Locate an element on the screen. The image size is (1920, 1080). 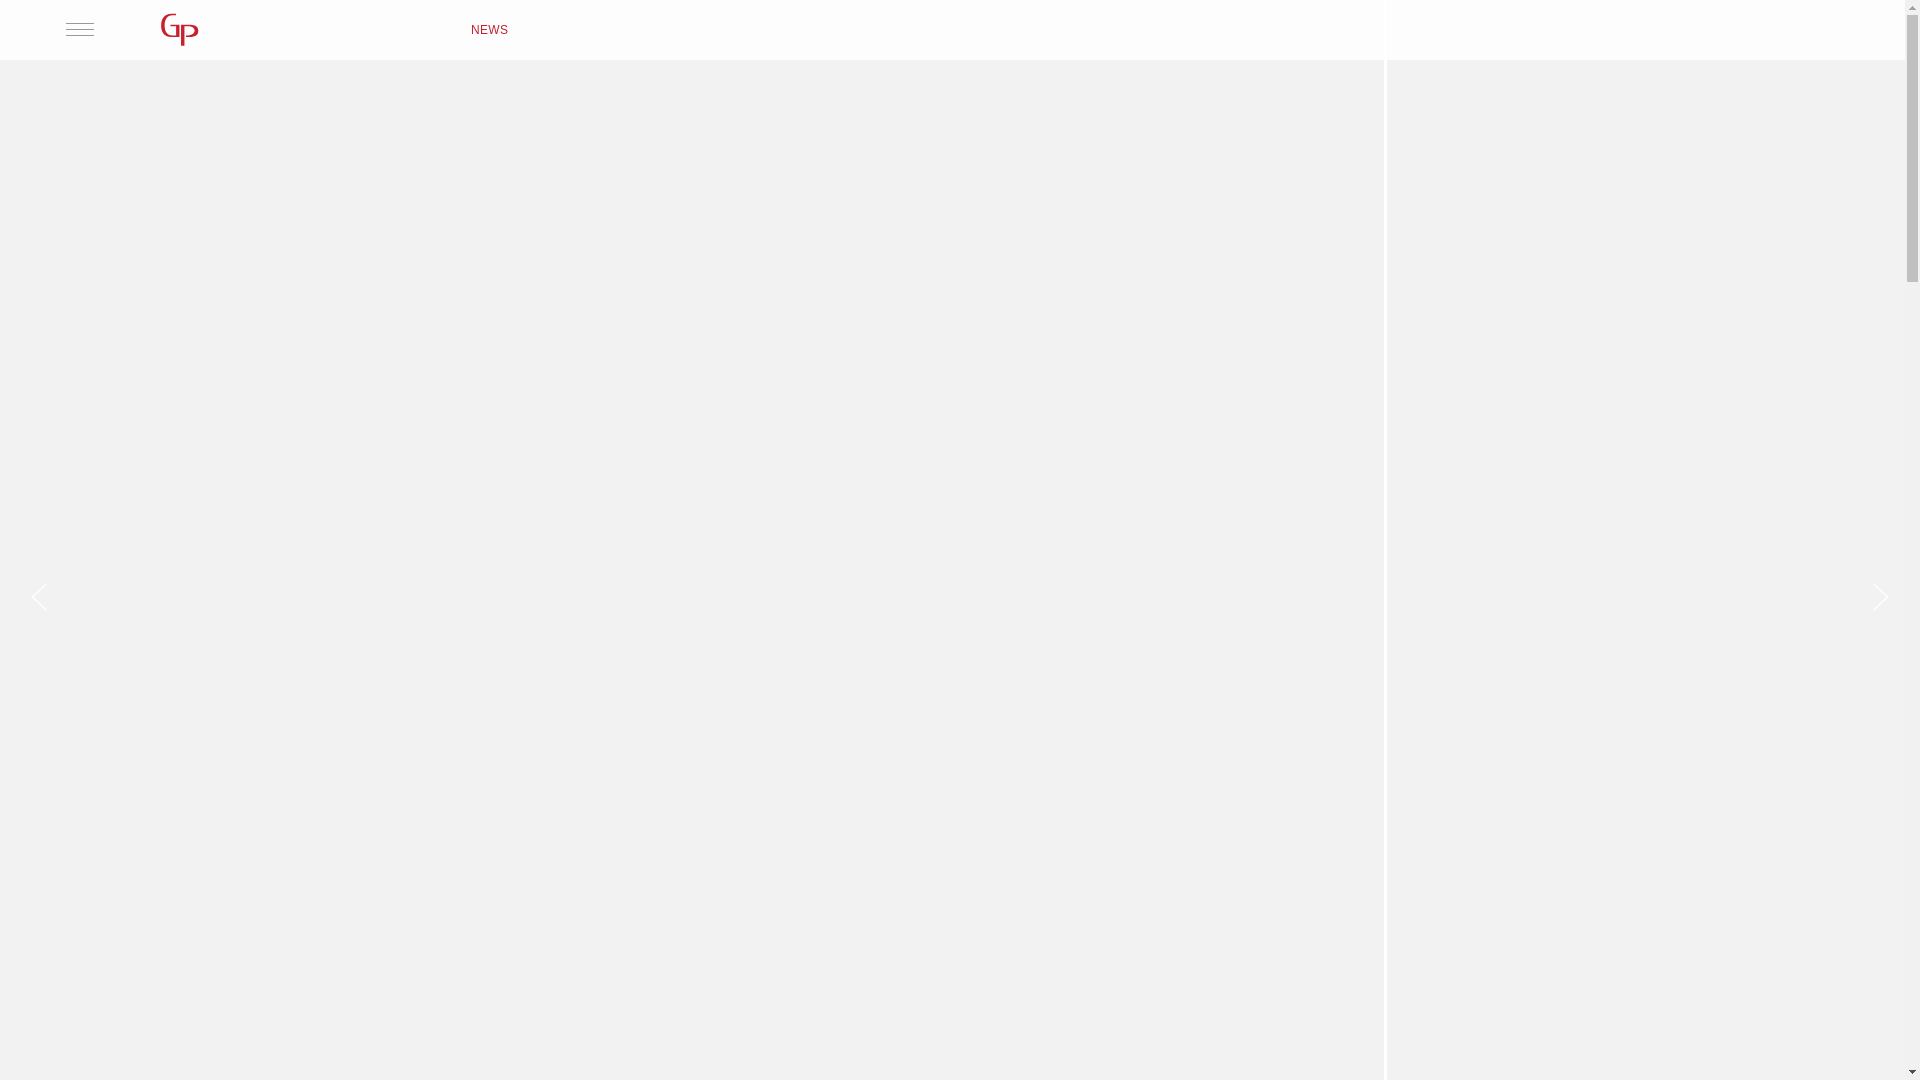
NEWS is located at coordinates (490, 30).